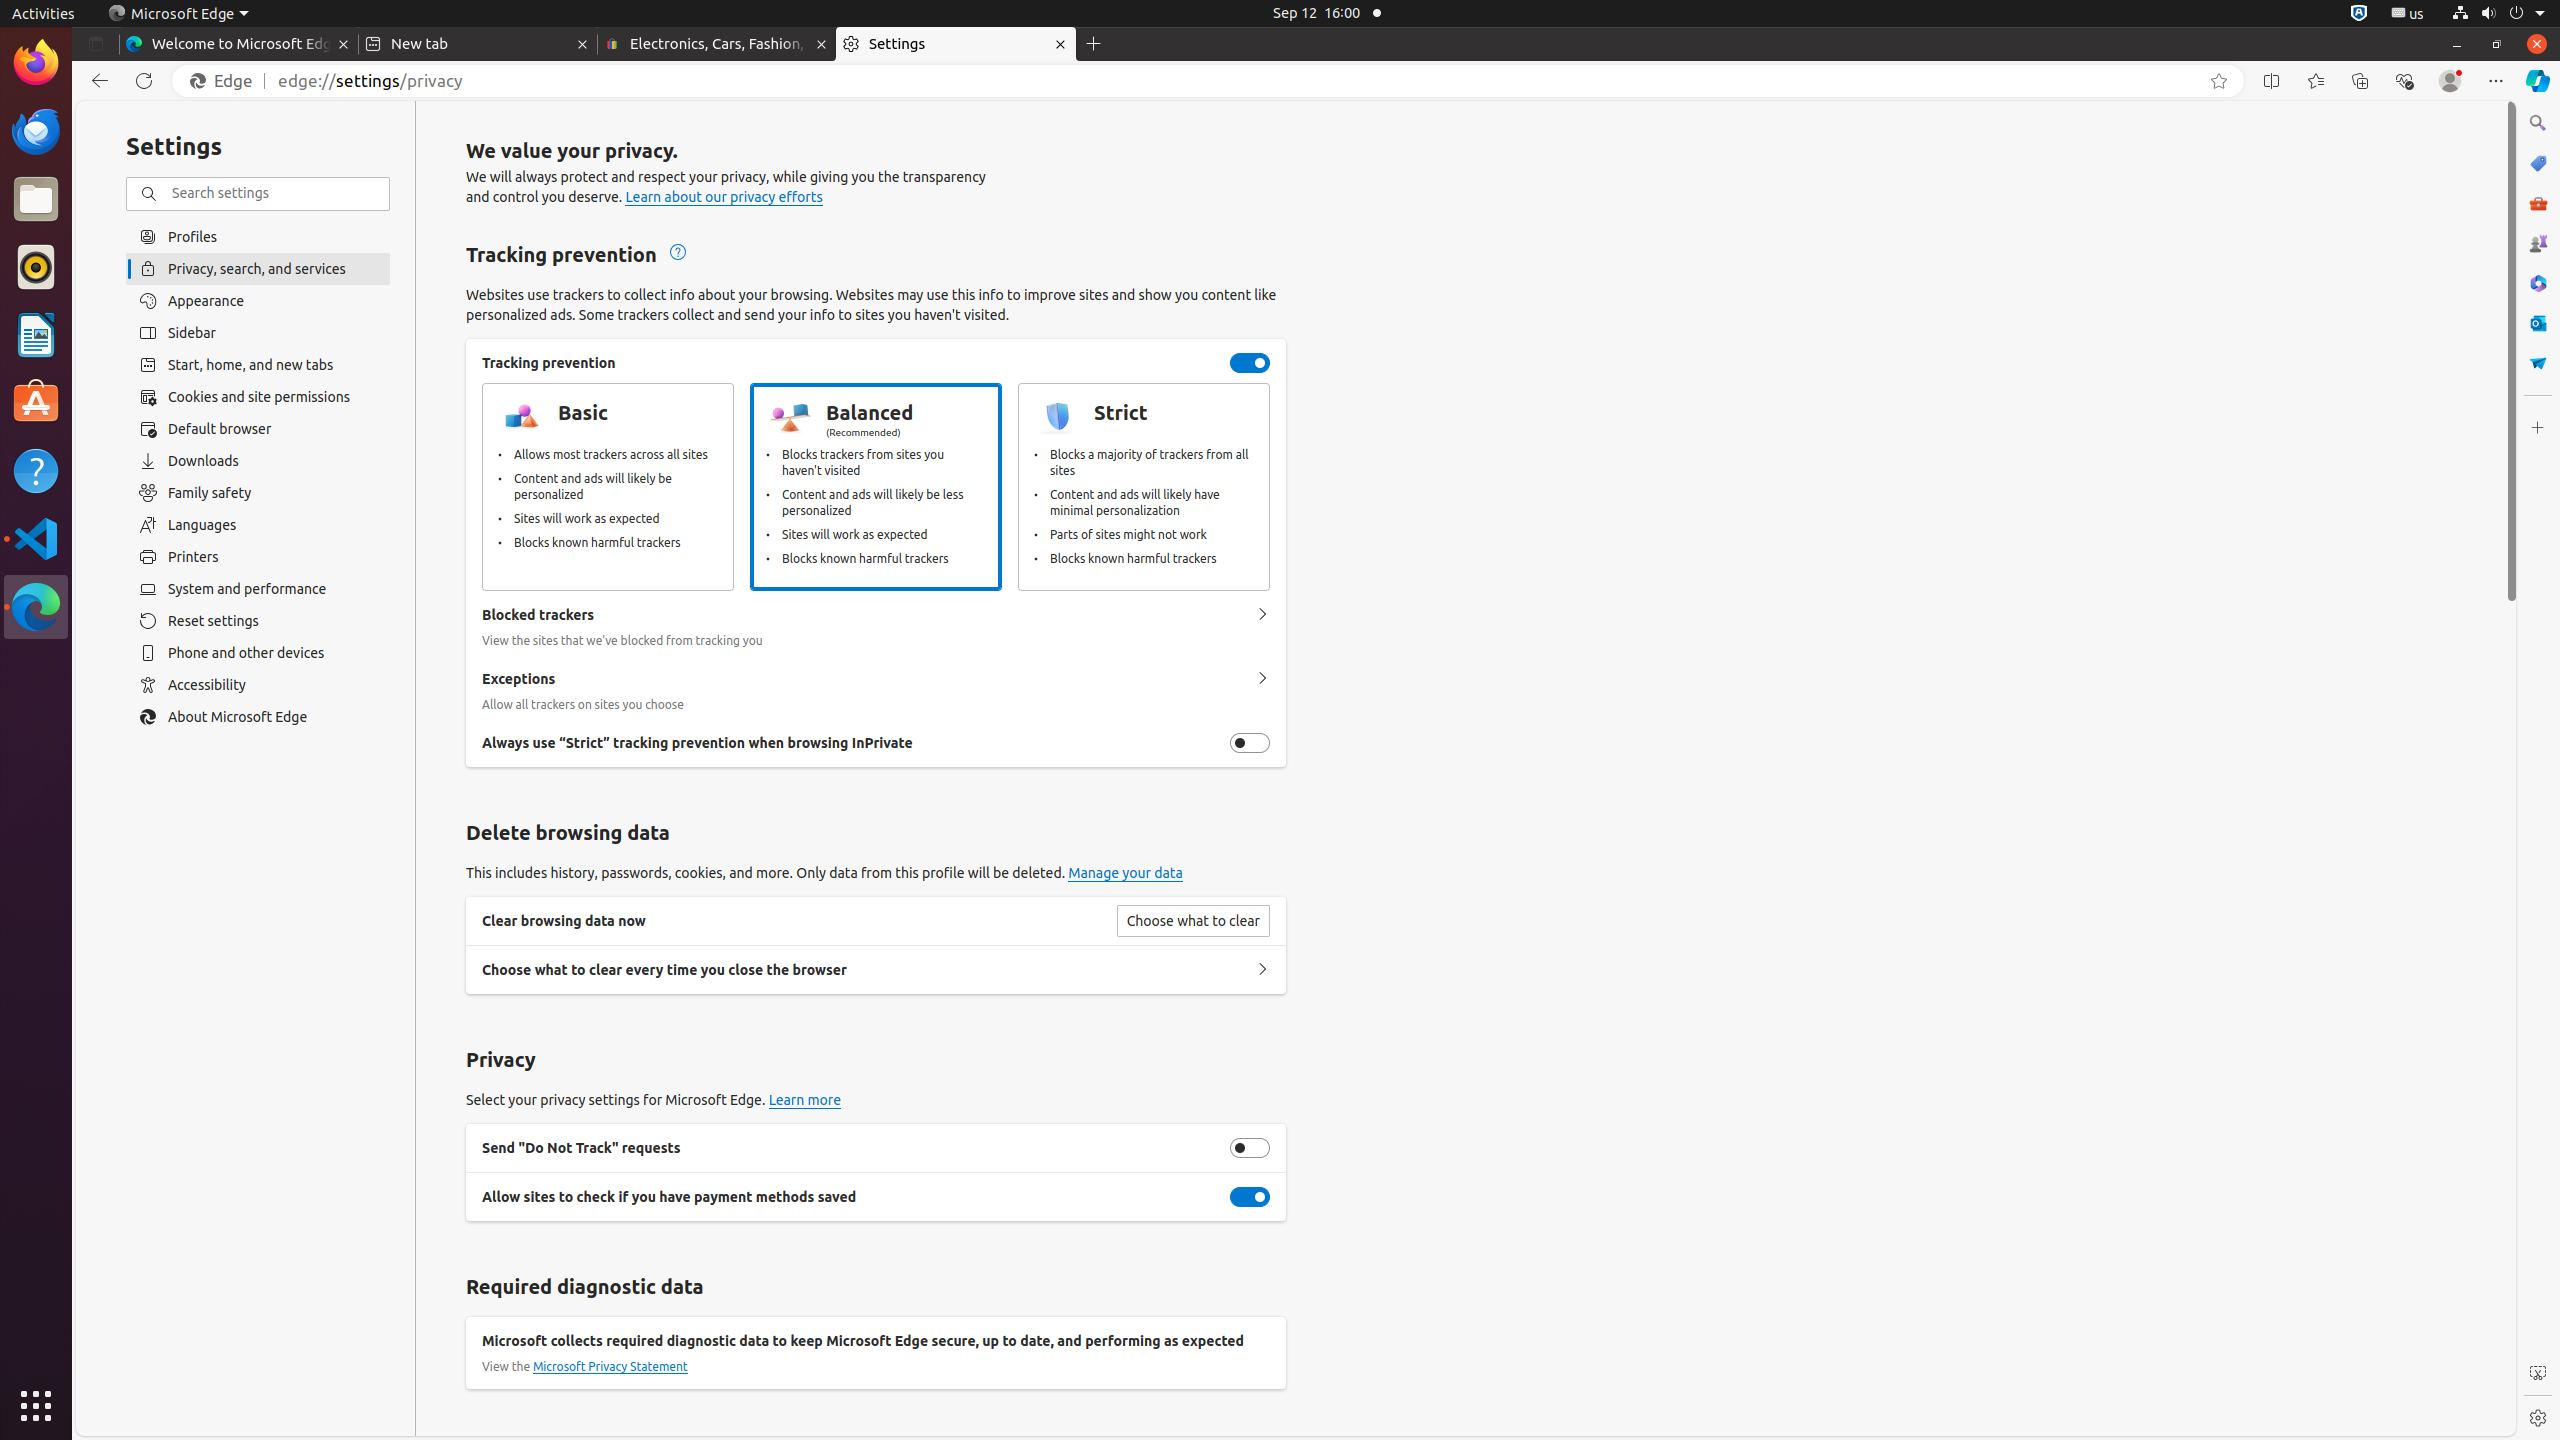  Describe the element at coordinates (258, 685) in the screenshot. I see `Accessibility` at that location.